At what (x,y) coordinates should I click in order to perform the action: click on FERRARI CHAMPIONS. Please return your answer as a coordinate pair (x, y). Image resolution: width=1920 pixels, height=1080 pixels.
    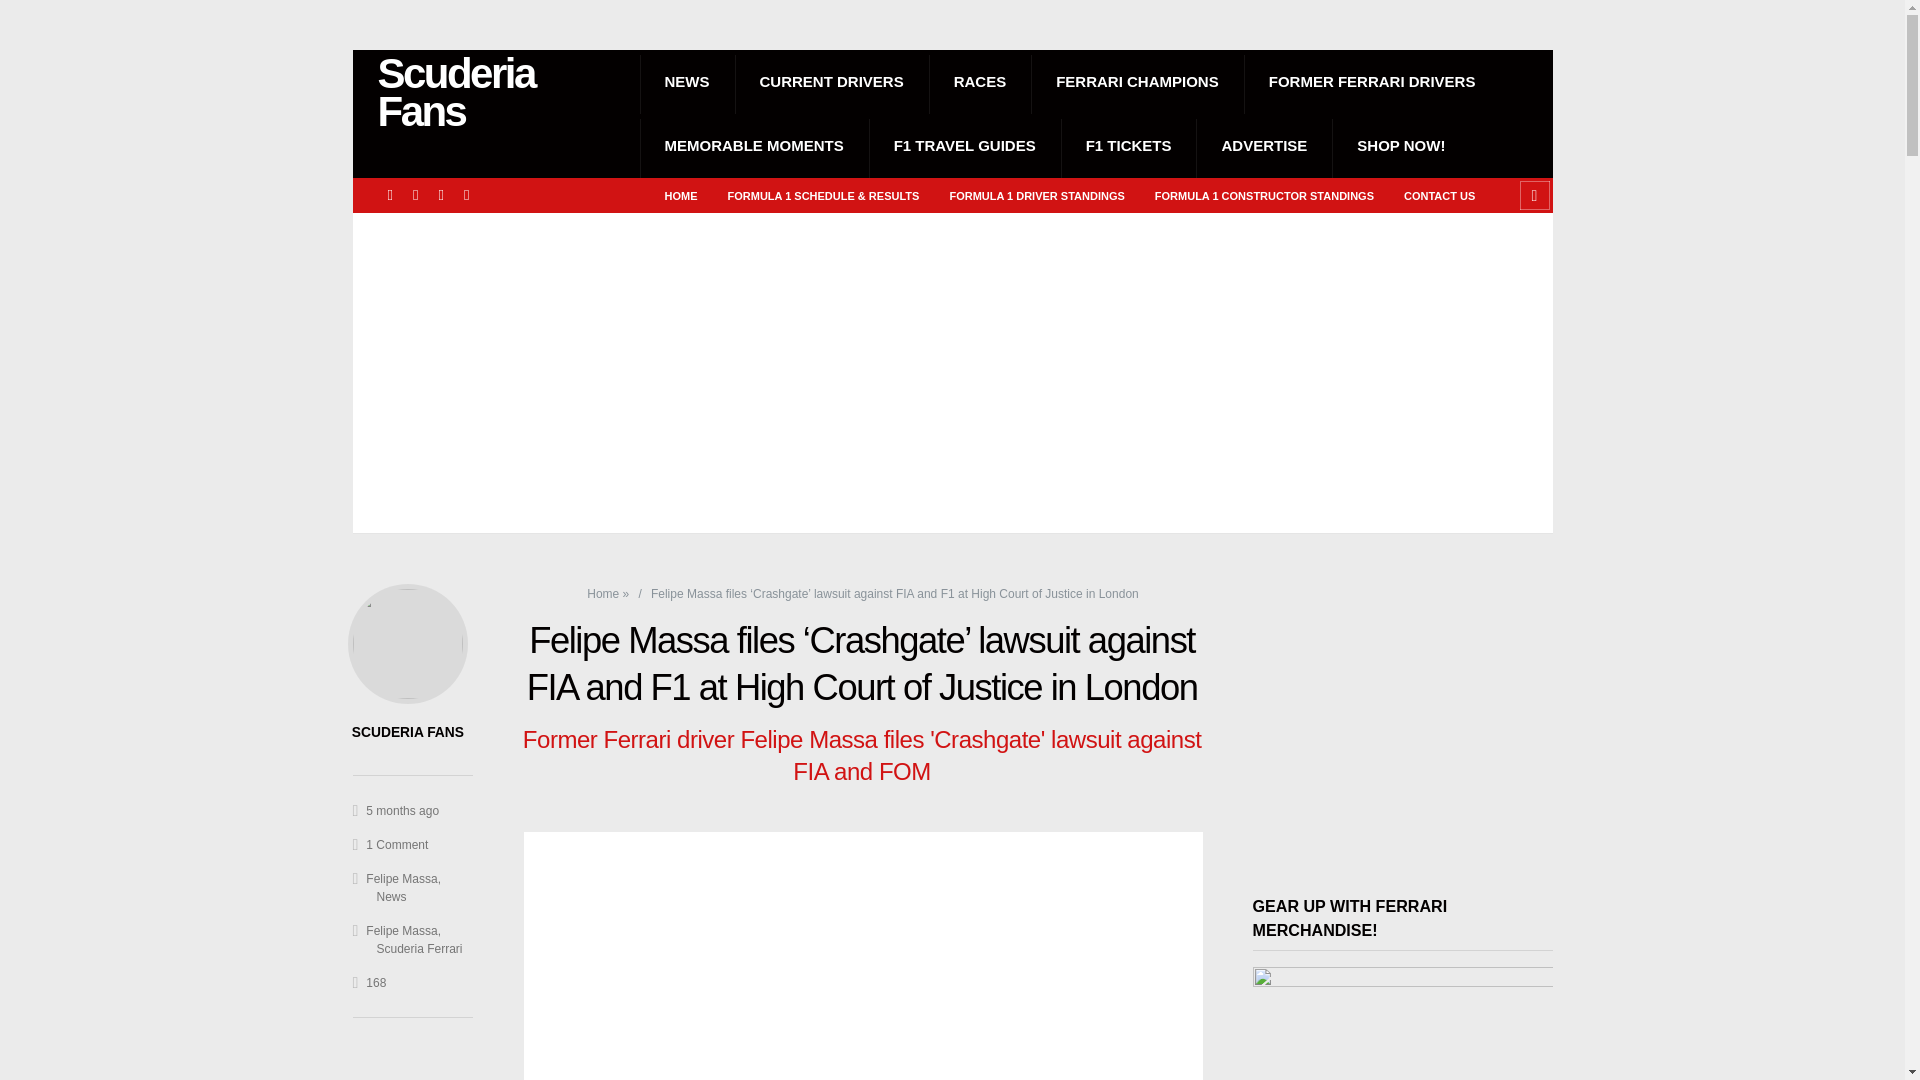
    Looking at the image, I should click on (1138, 82).